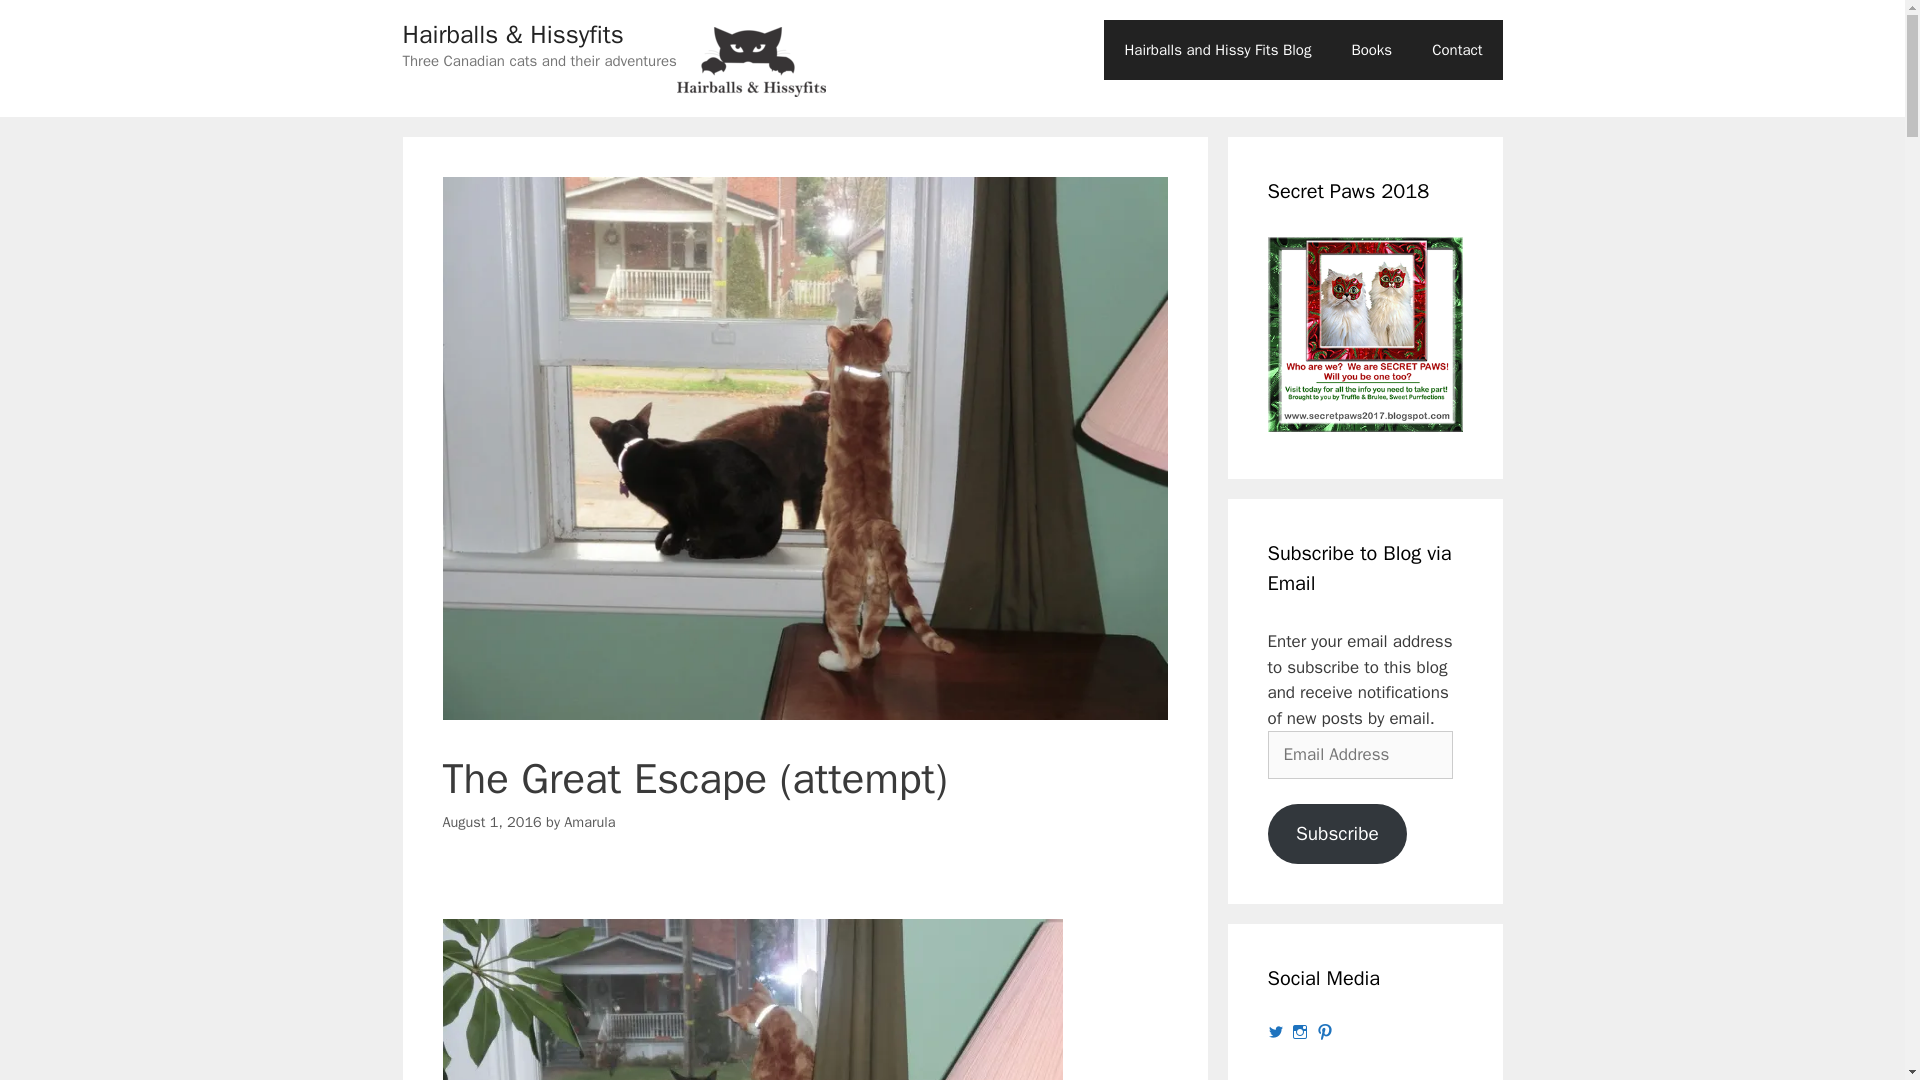  What do you see at coordinates (1370, 50) in the screenshot?
I see `Books` at bounding box center [1370, 50].